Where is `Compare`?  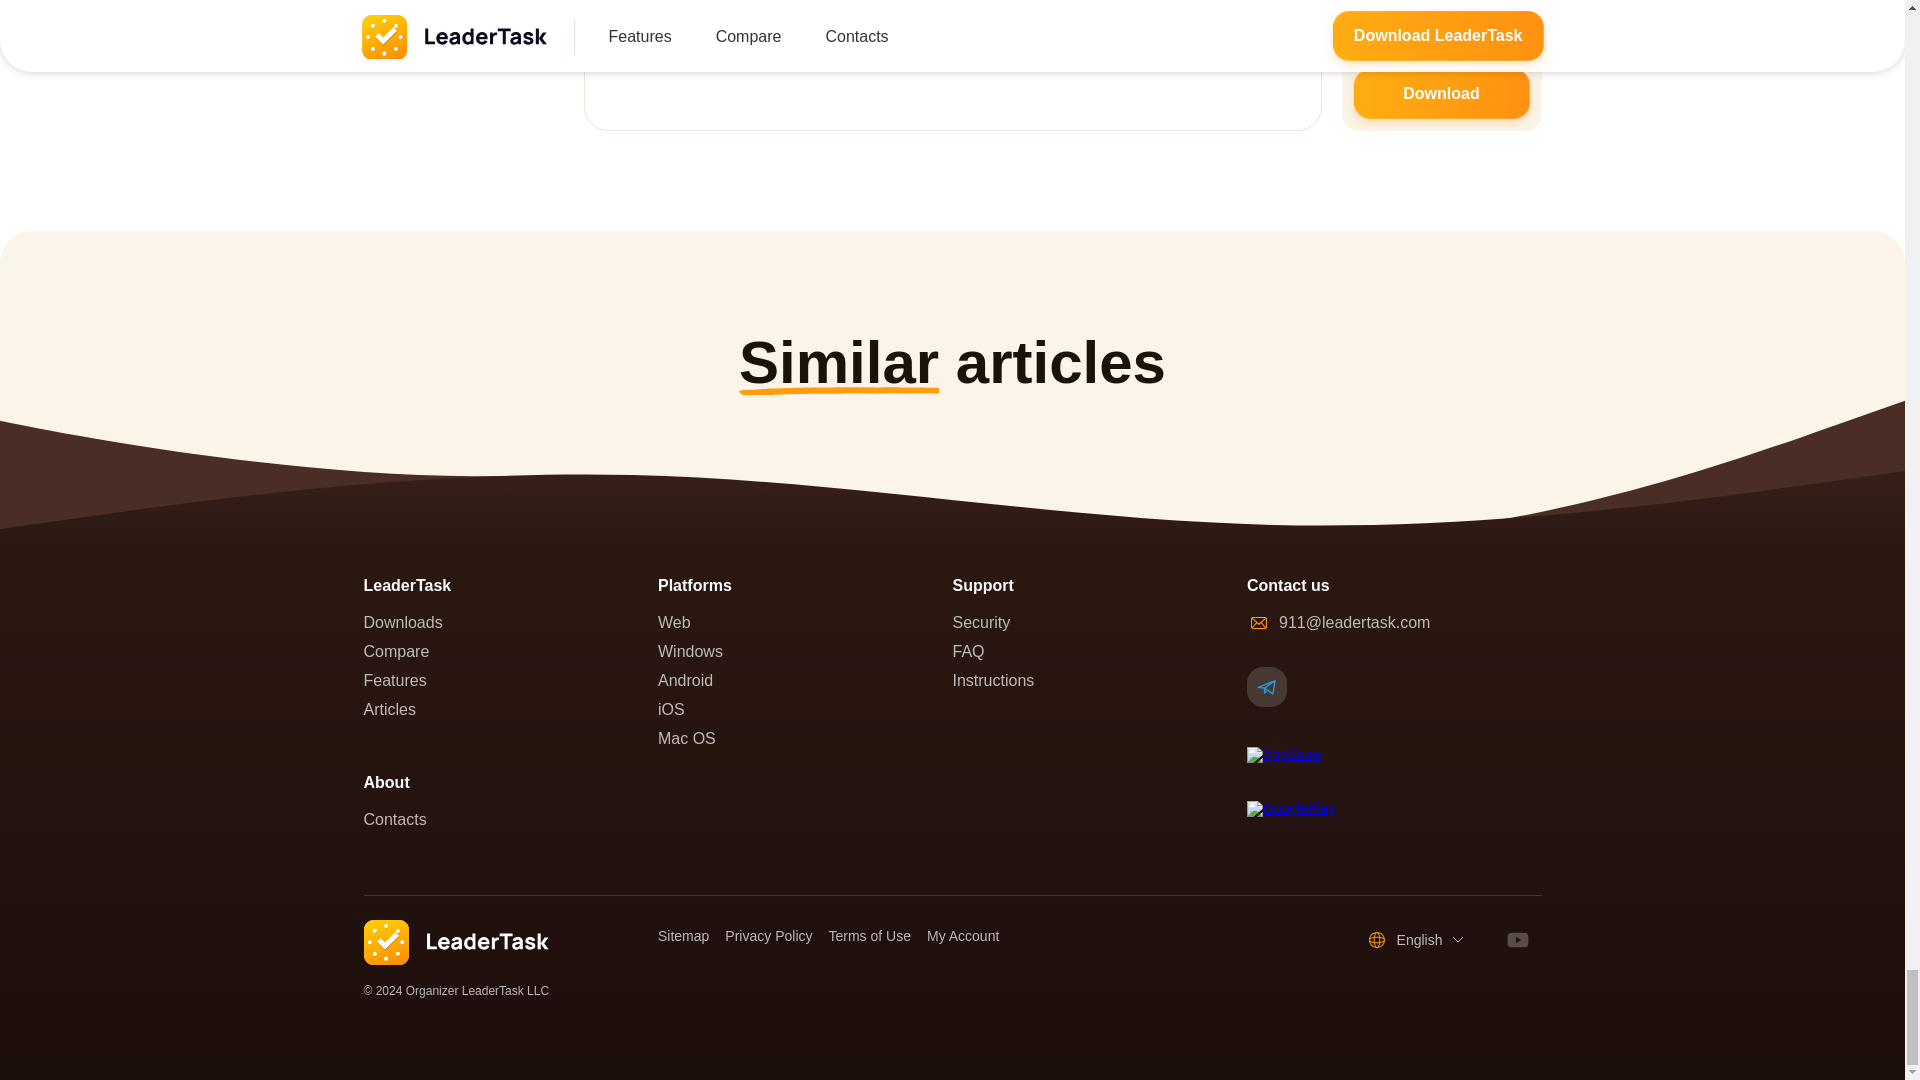
Compare is located at coordinates (511, 652).